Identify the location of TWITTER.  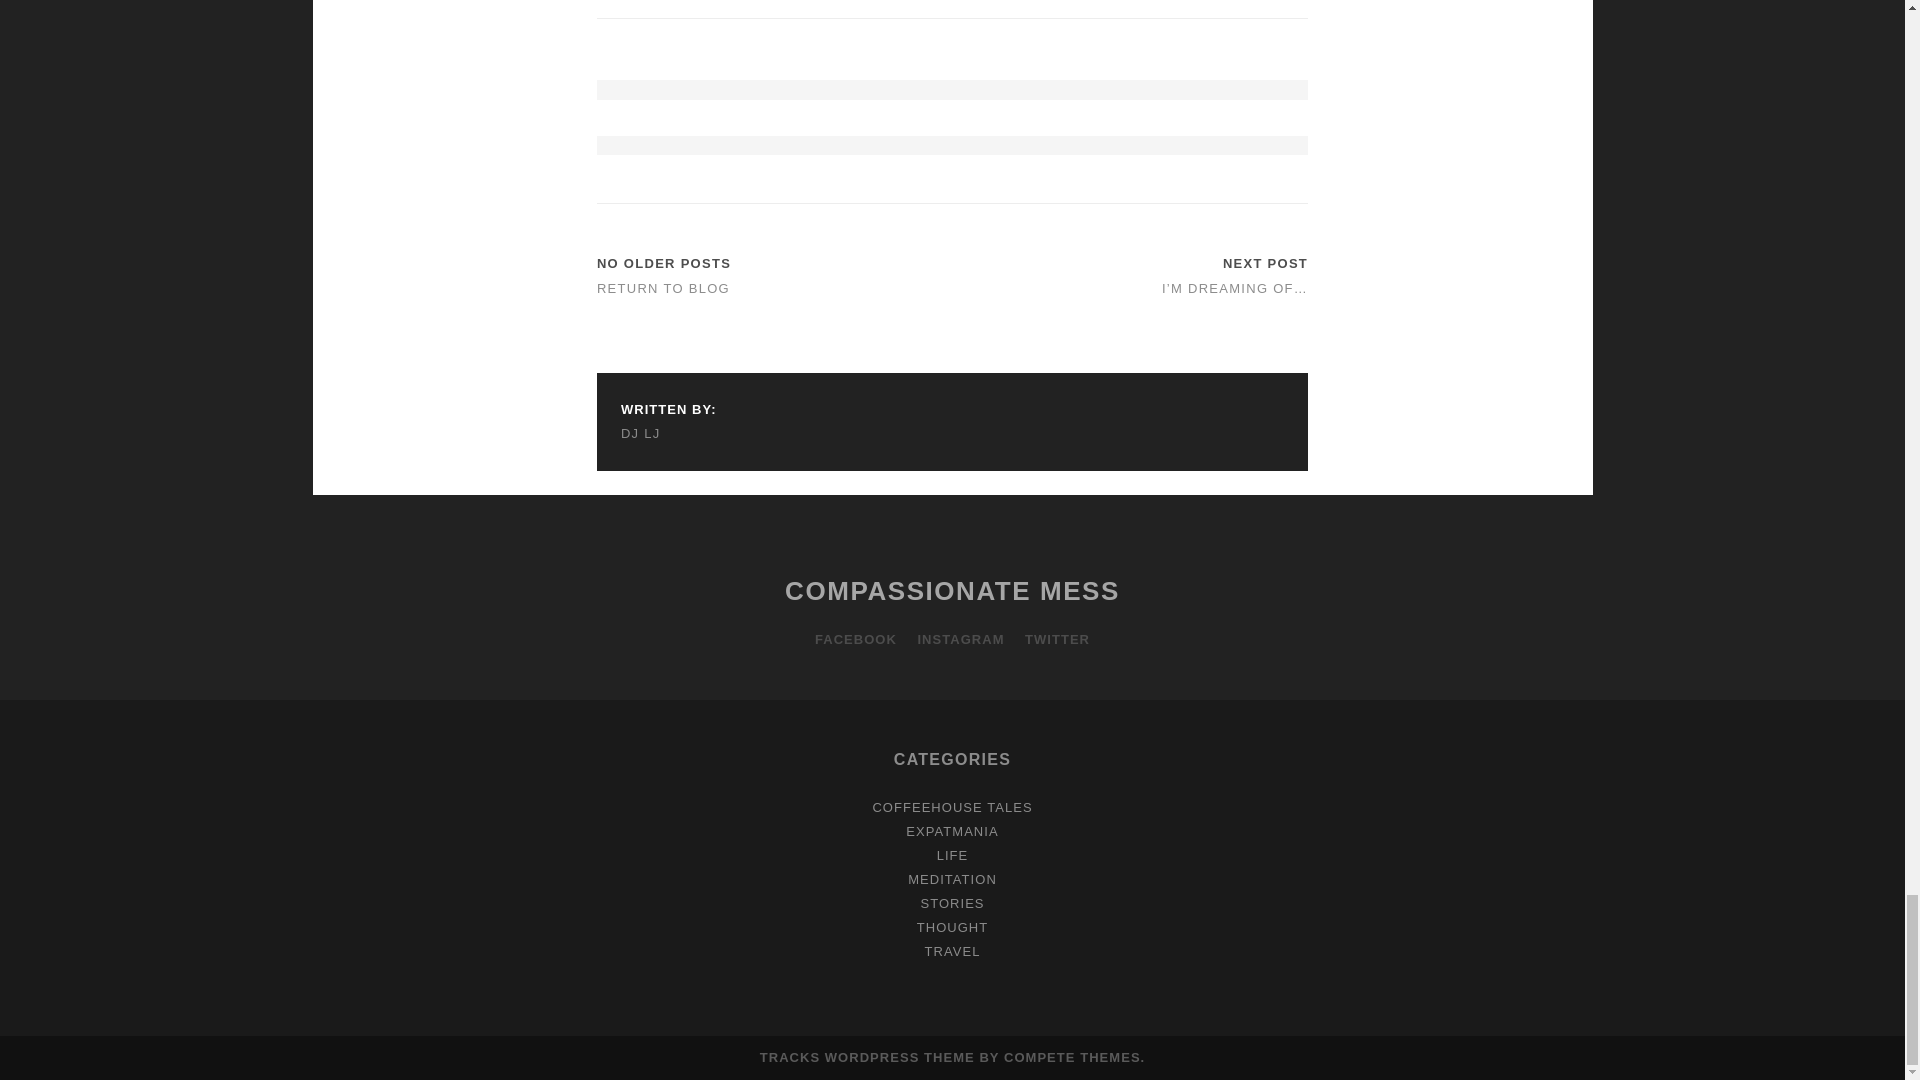
(1058, 640).